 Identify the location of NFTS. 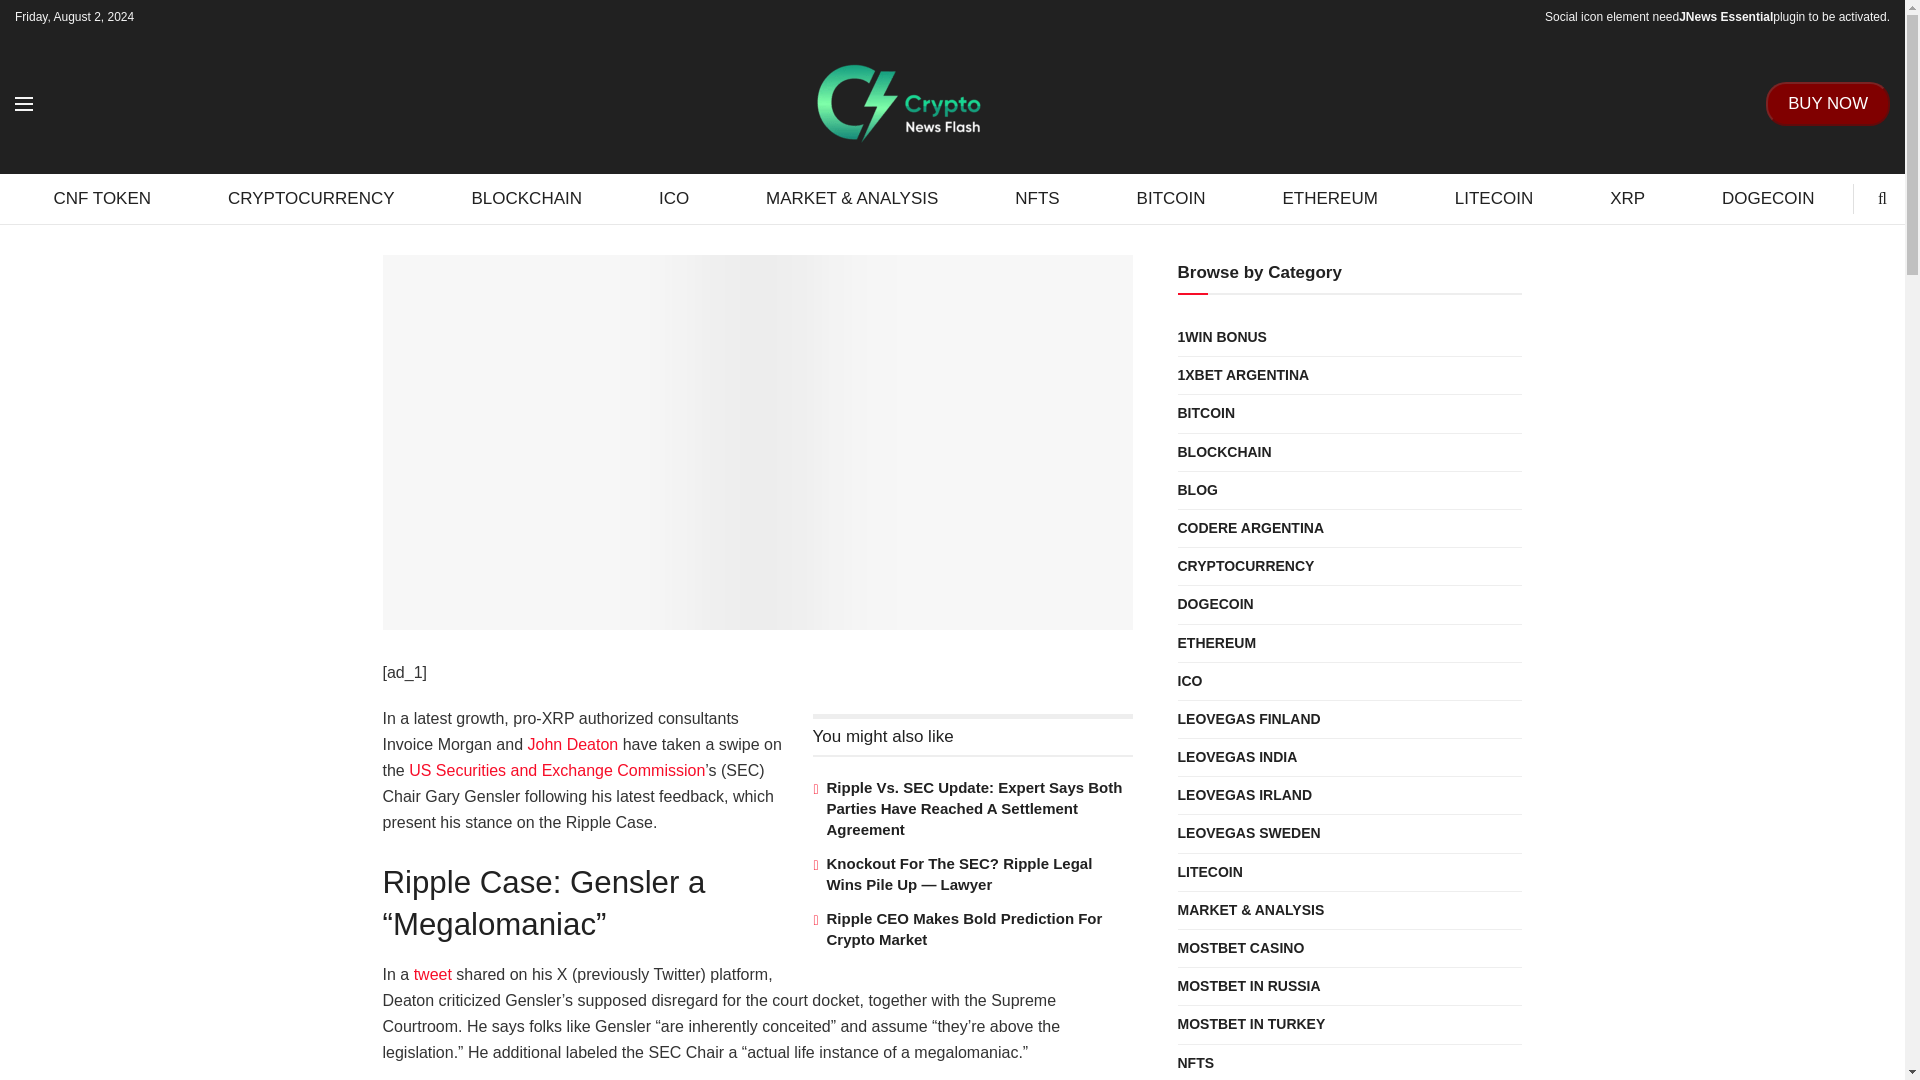
(1038, 198).